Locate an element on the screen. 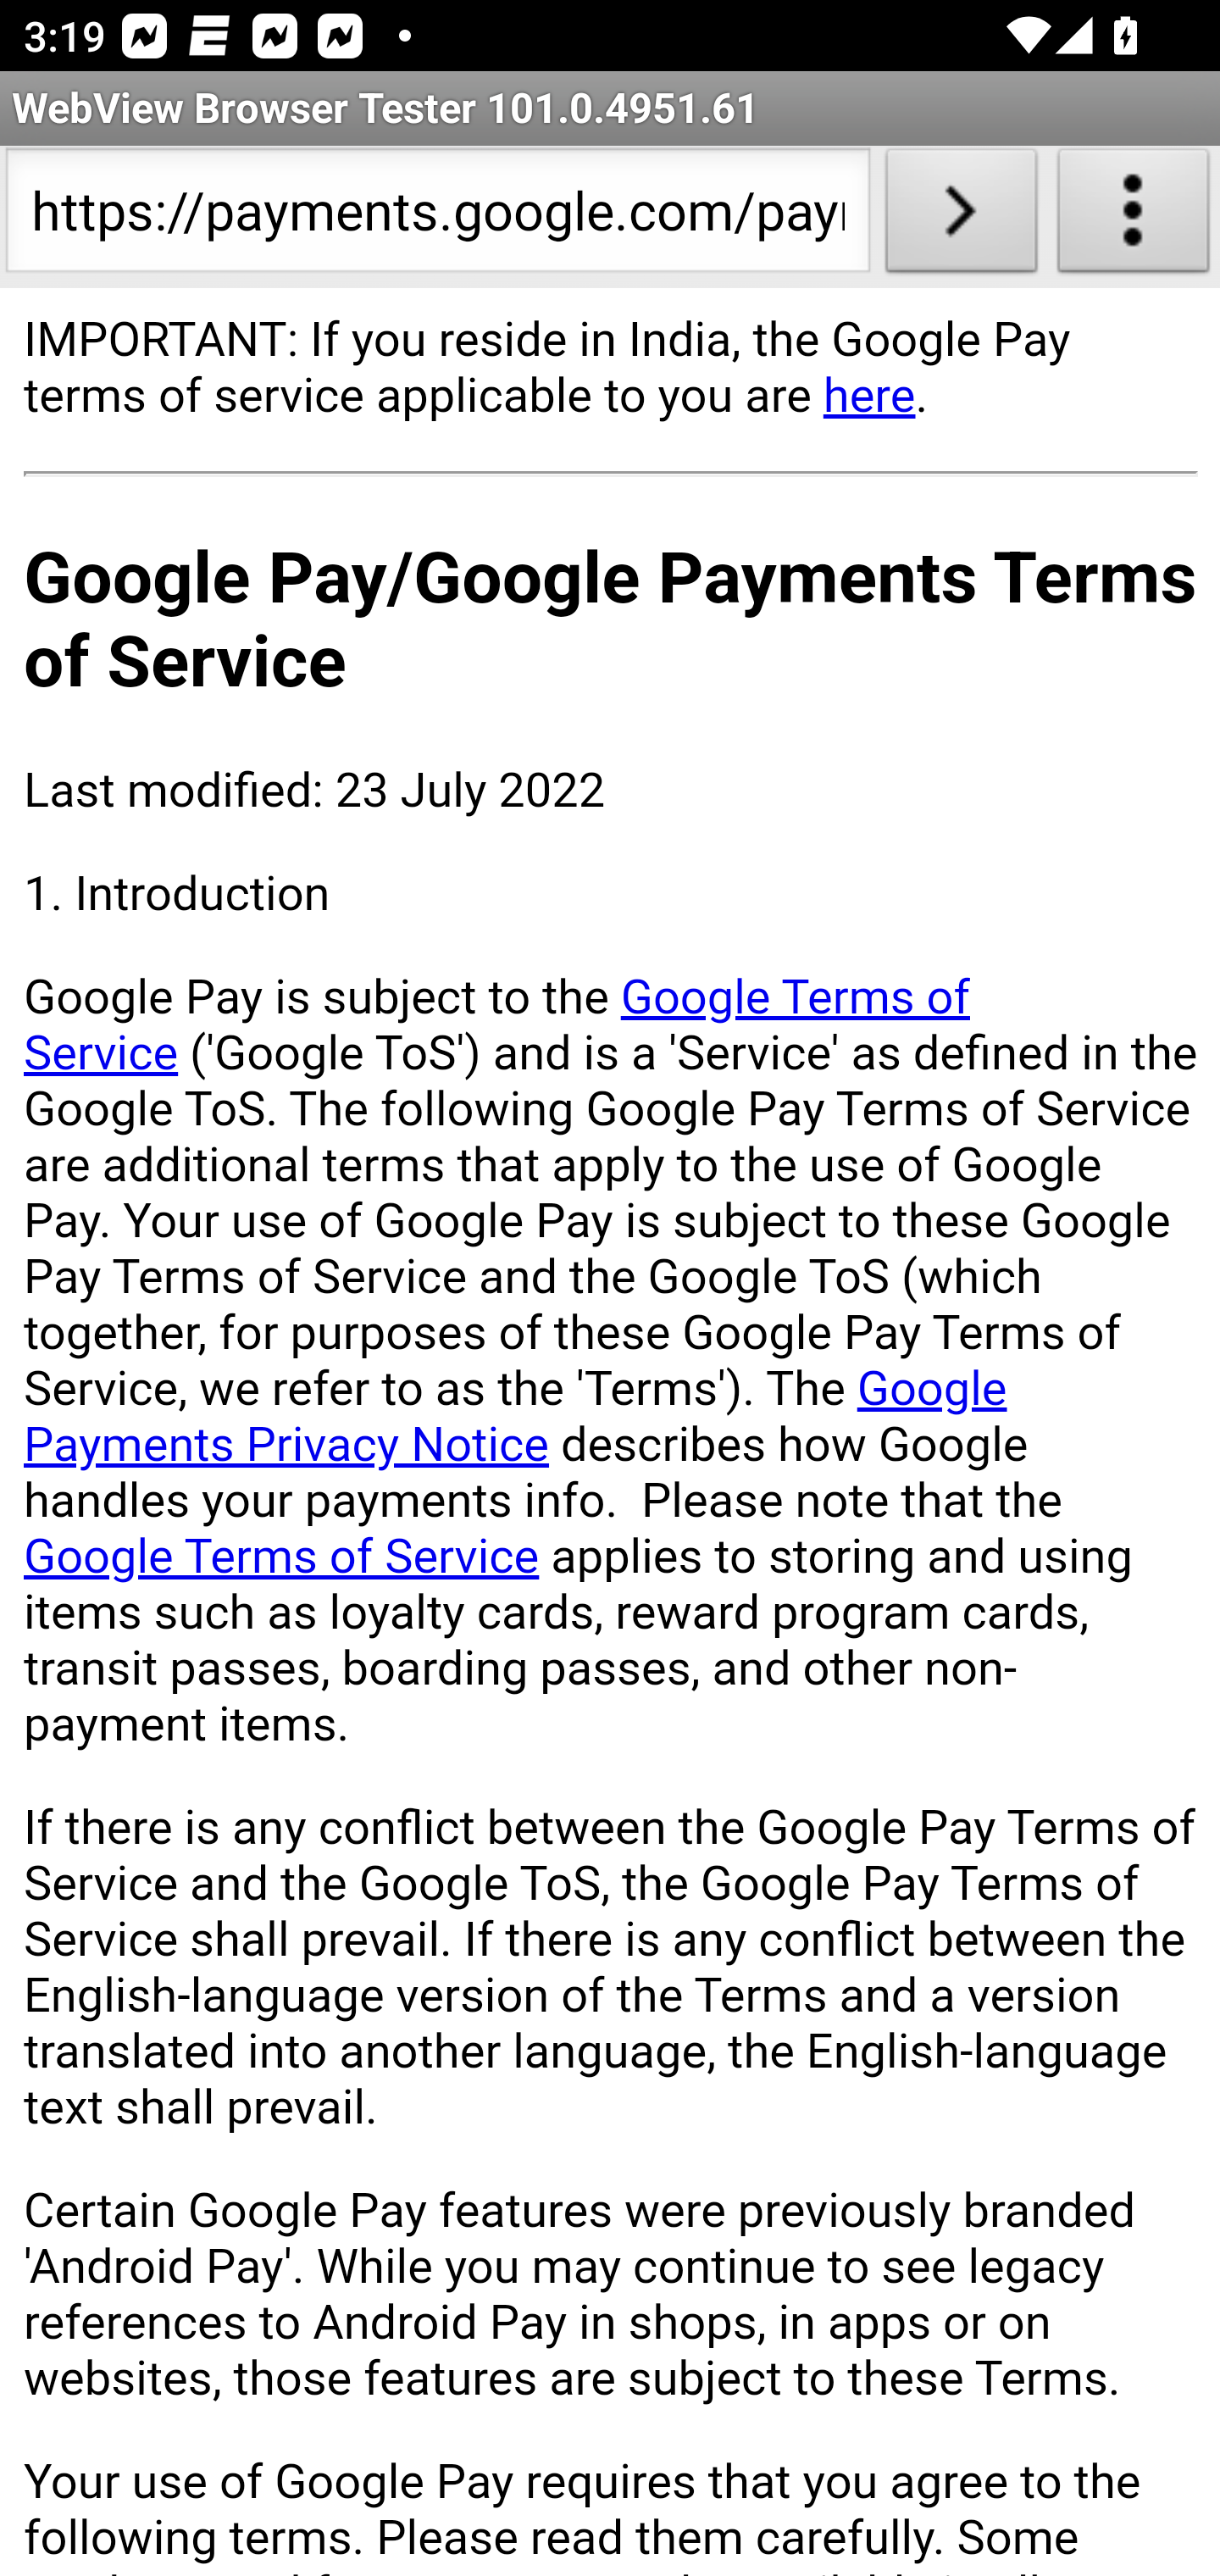  Google Terms of Service is located at coordinates (282, 1557).